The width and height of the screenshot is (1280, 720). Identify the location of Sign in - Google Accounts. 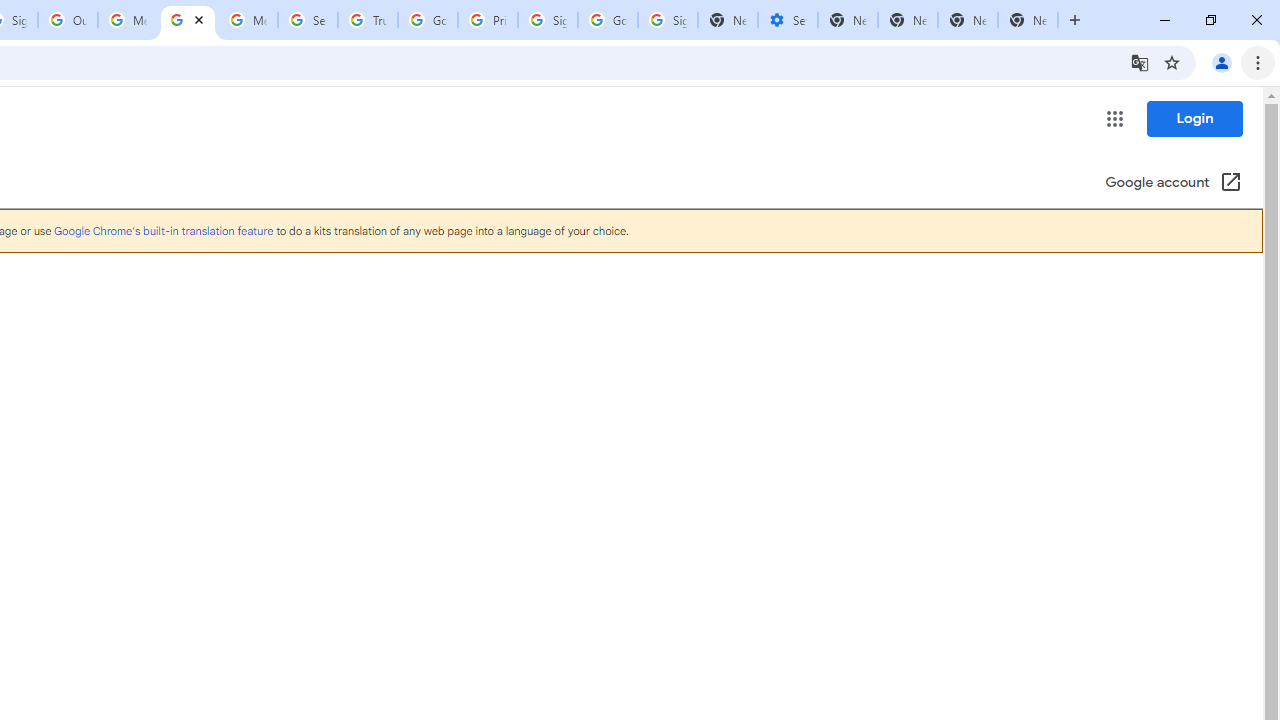
(548, 20).